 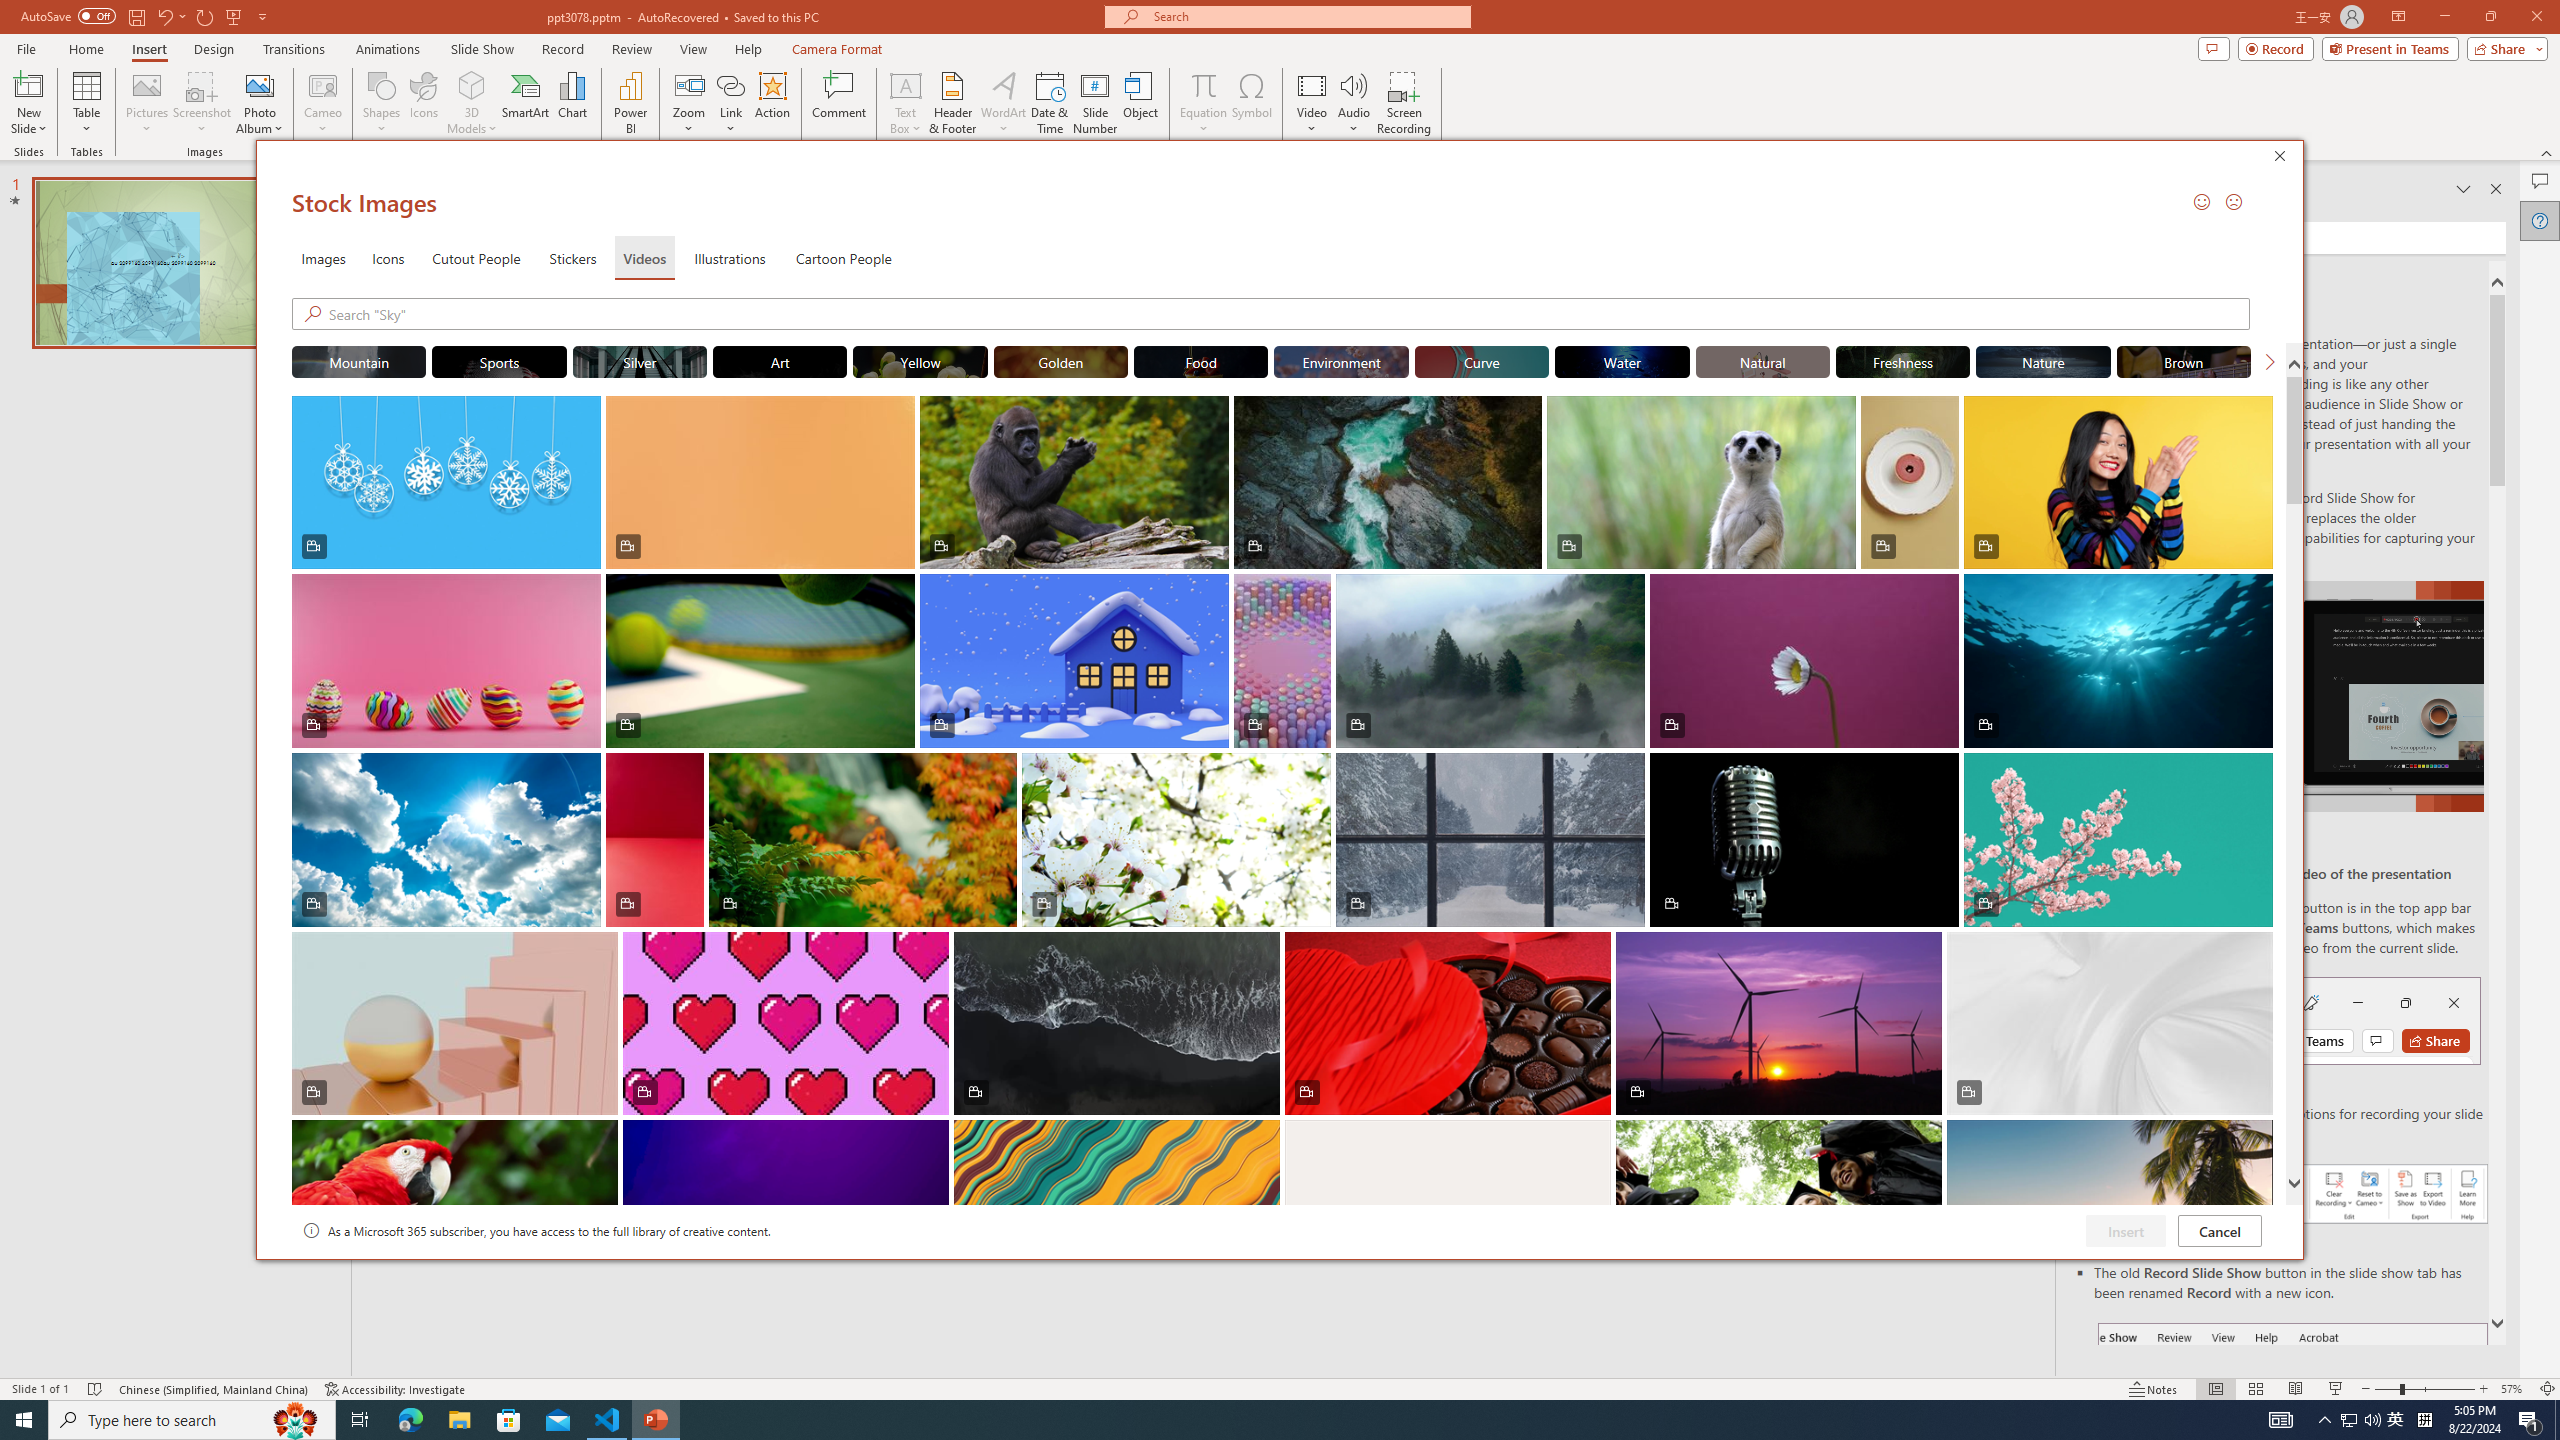 I want to click on SmartArt..., so click(x=526, y=103).